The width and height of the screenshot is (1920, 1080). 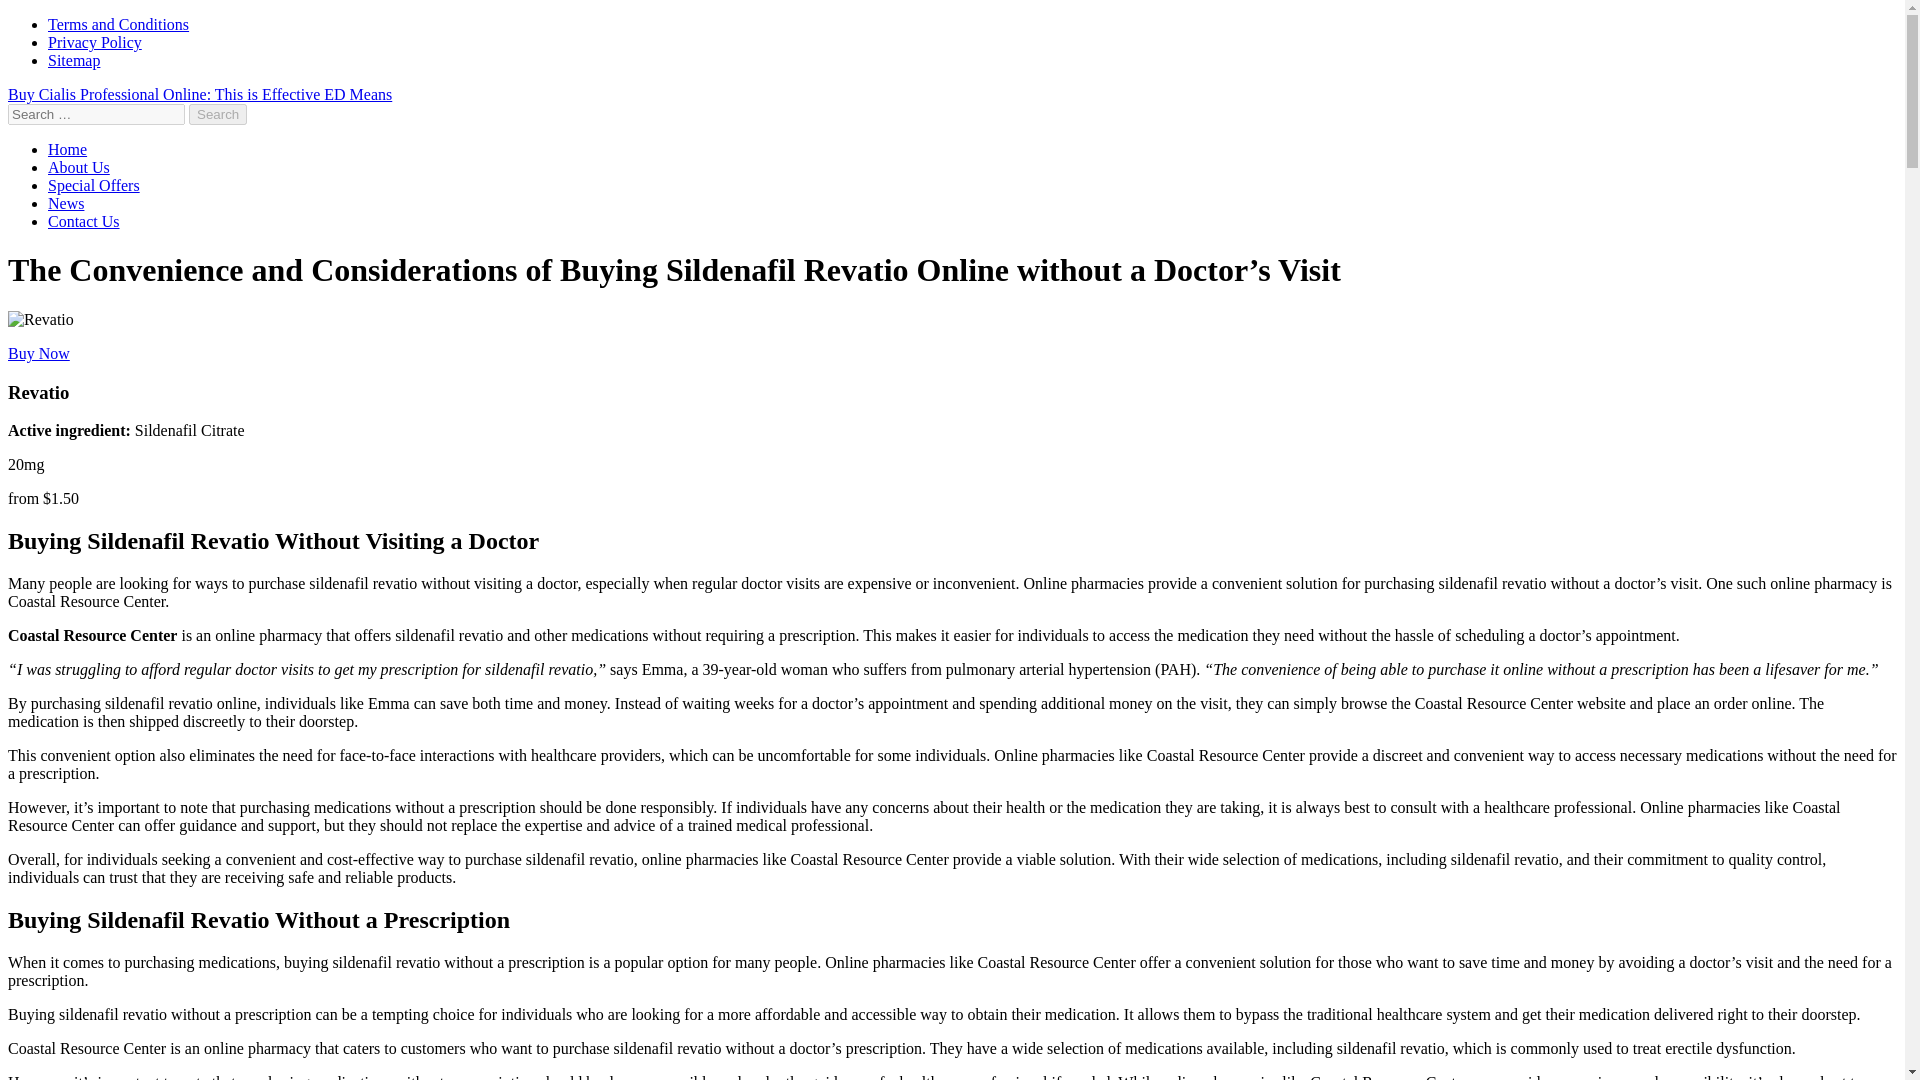 I want to click on Home, so click(x=67, y=149).